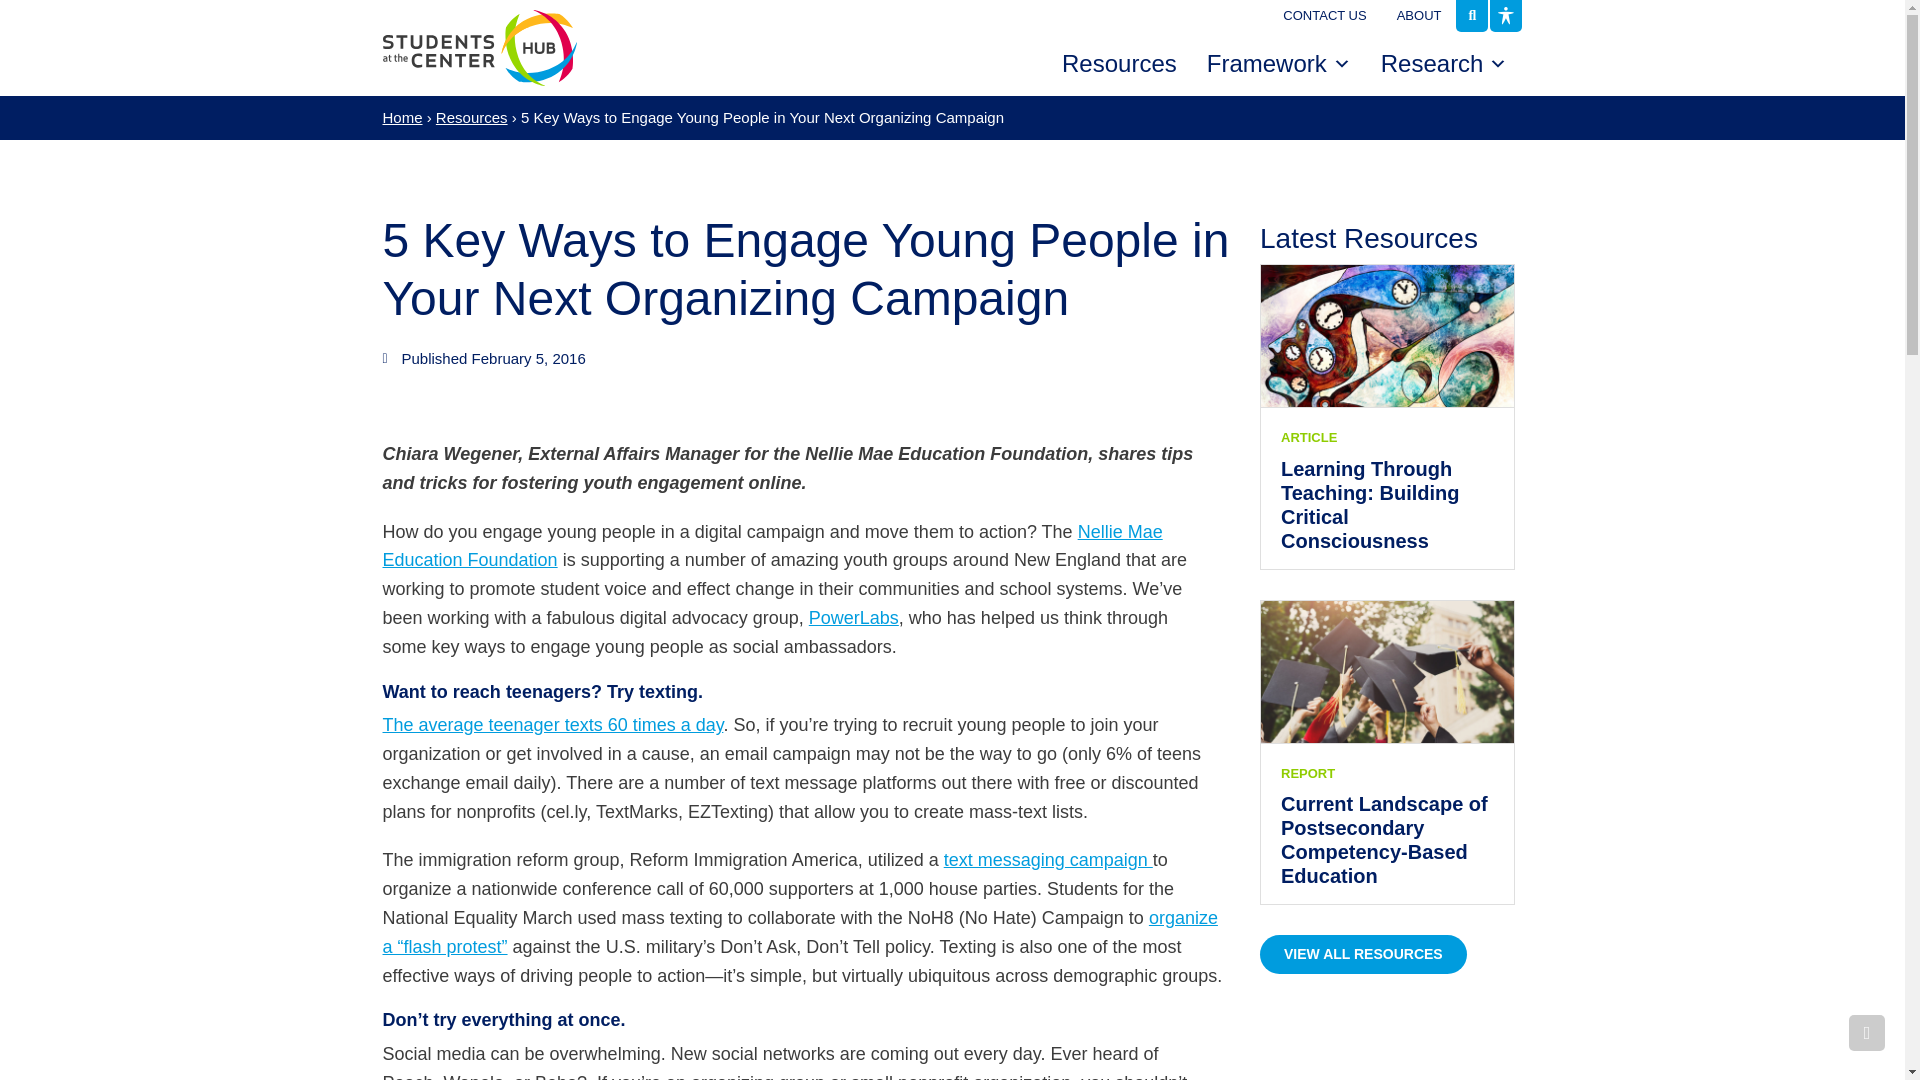 The height and width of the screenshot is (1080, 1920). I want to click on The average teenager texts 60 times a day, so click(552, 724).